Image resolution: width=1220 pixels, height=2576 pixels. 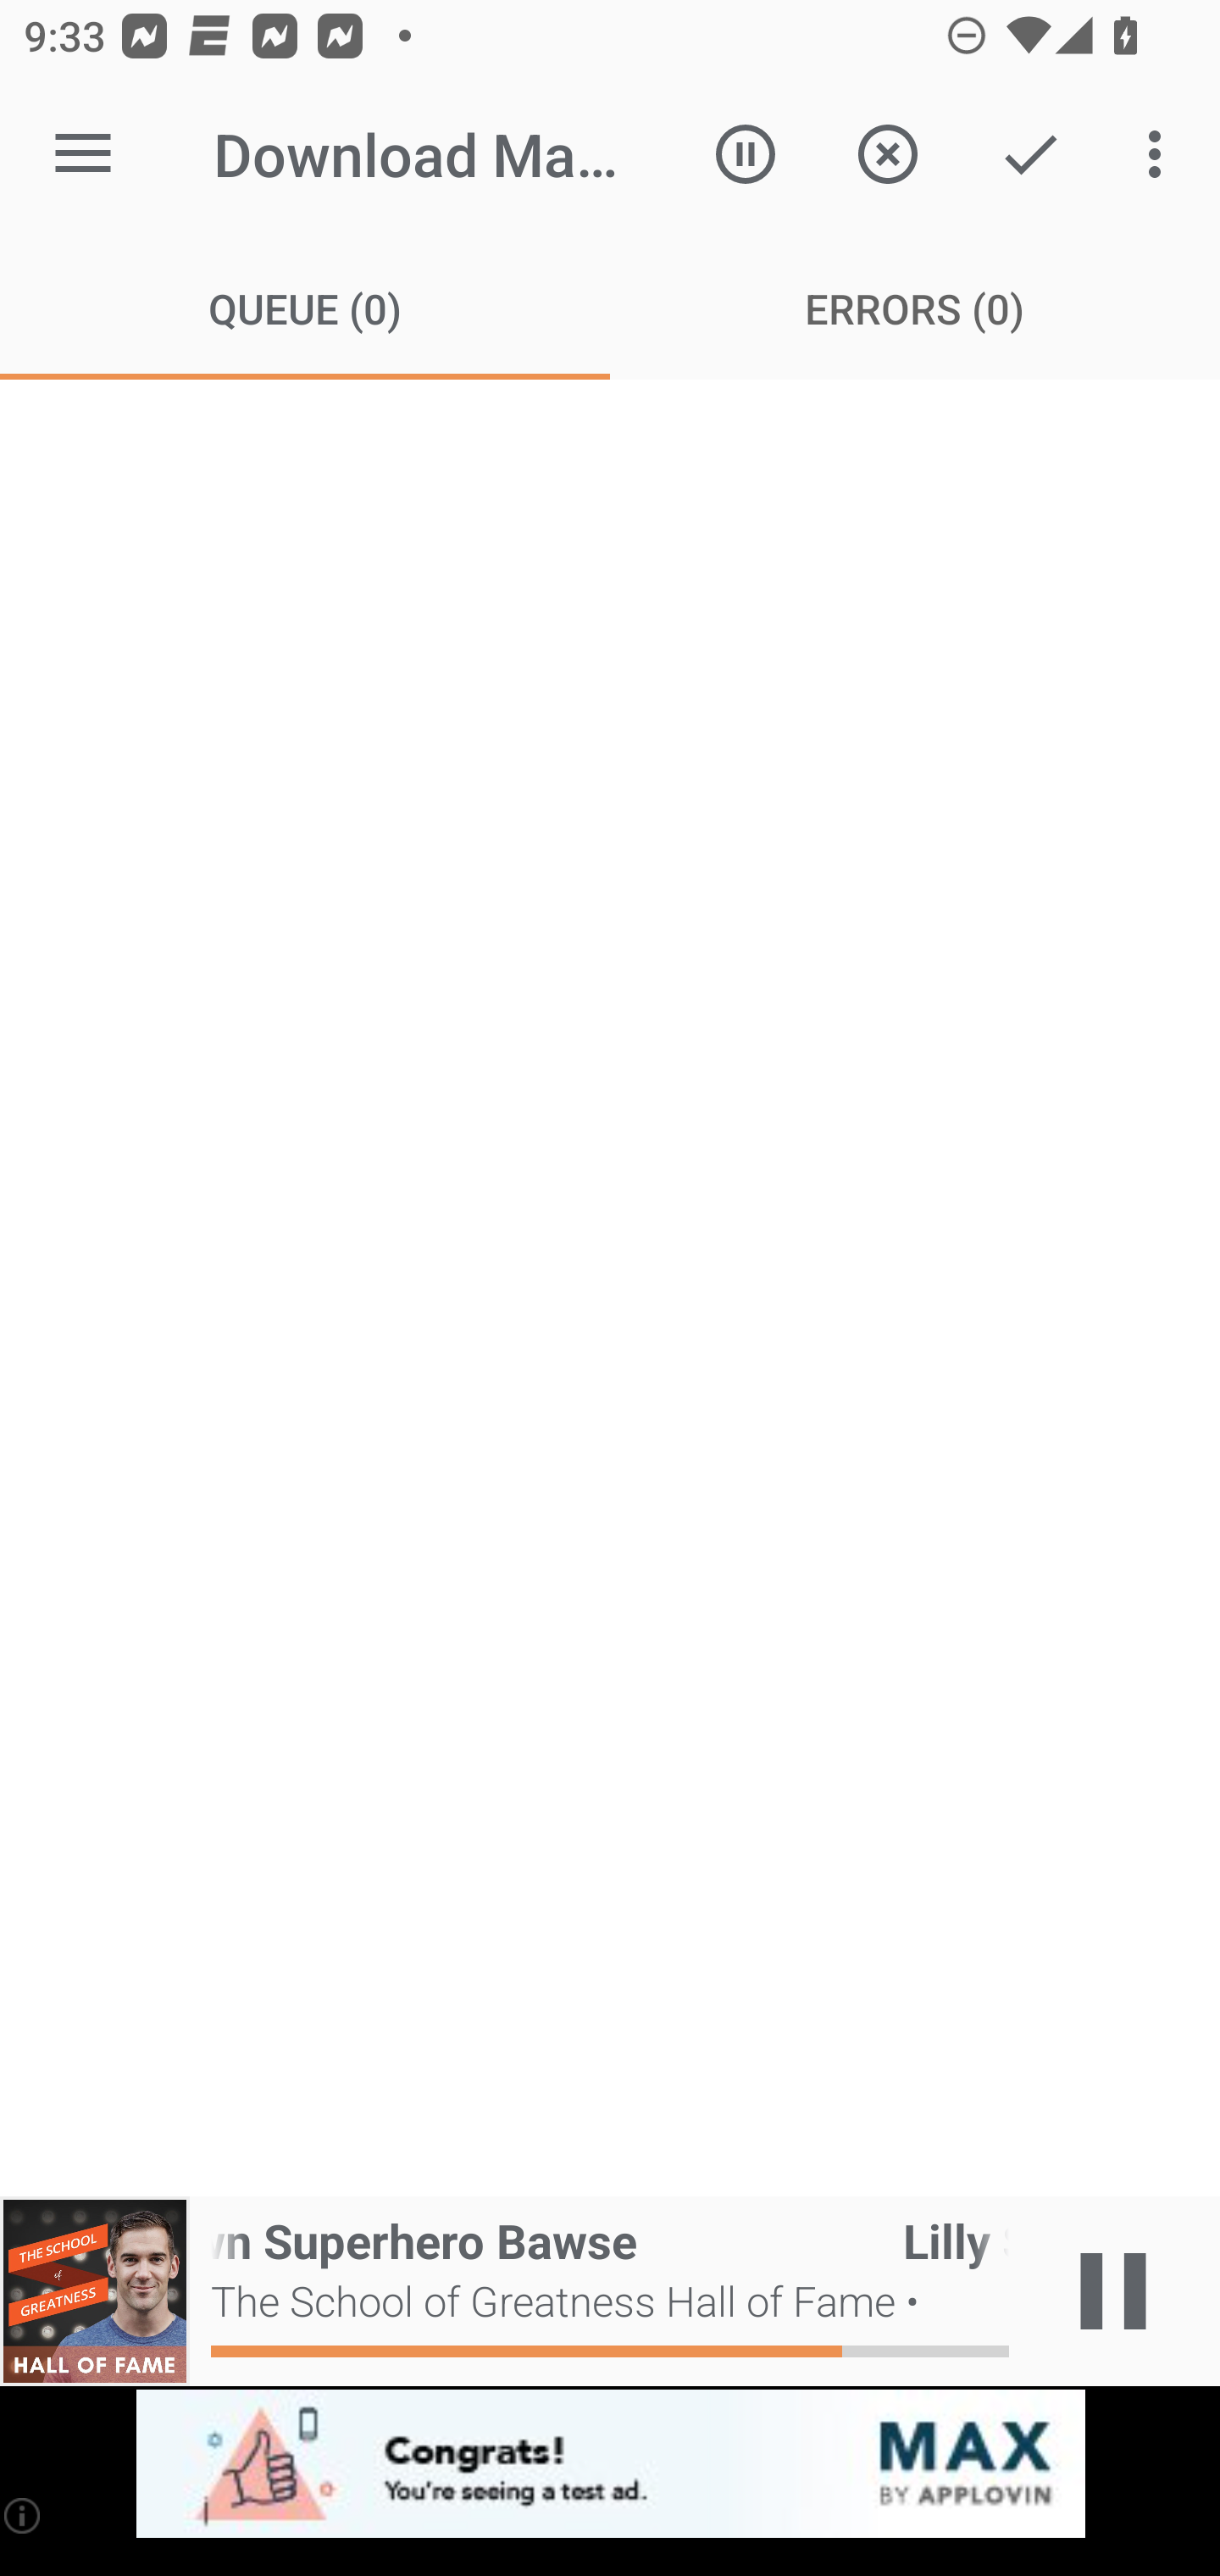 What do you see at coordinates (746, 154) in the screenshot?
I see `Pause downloads...` at bounding box center [746, 154].